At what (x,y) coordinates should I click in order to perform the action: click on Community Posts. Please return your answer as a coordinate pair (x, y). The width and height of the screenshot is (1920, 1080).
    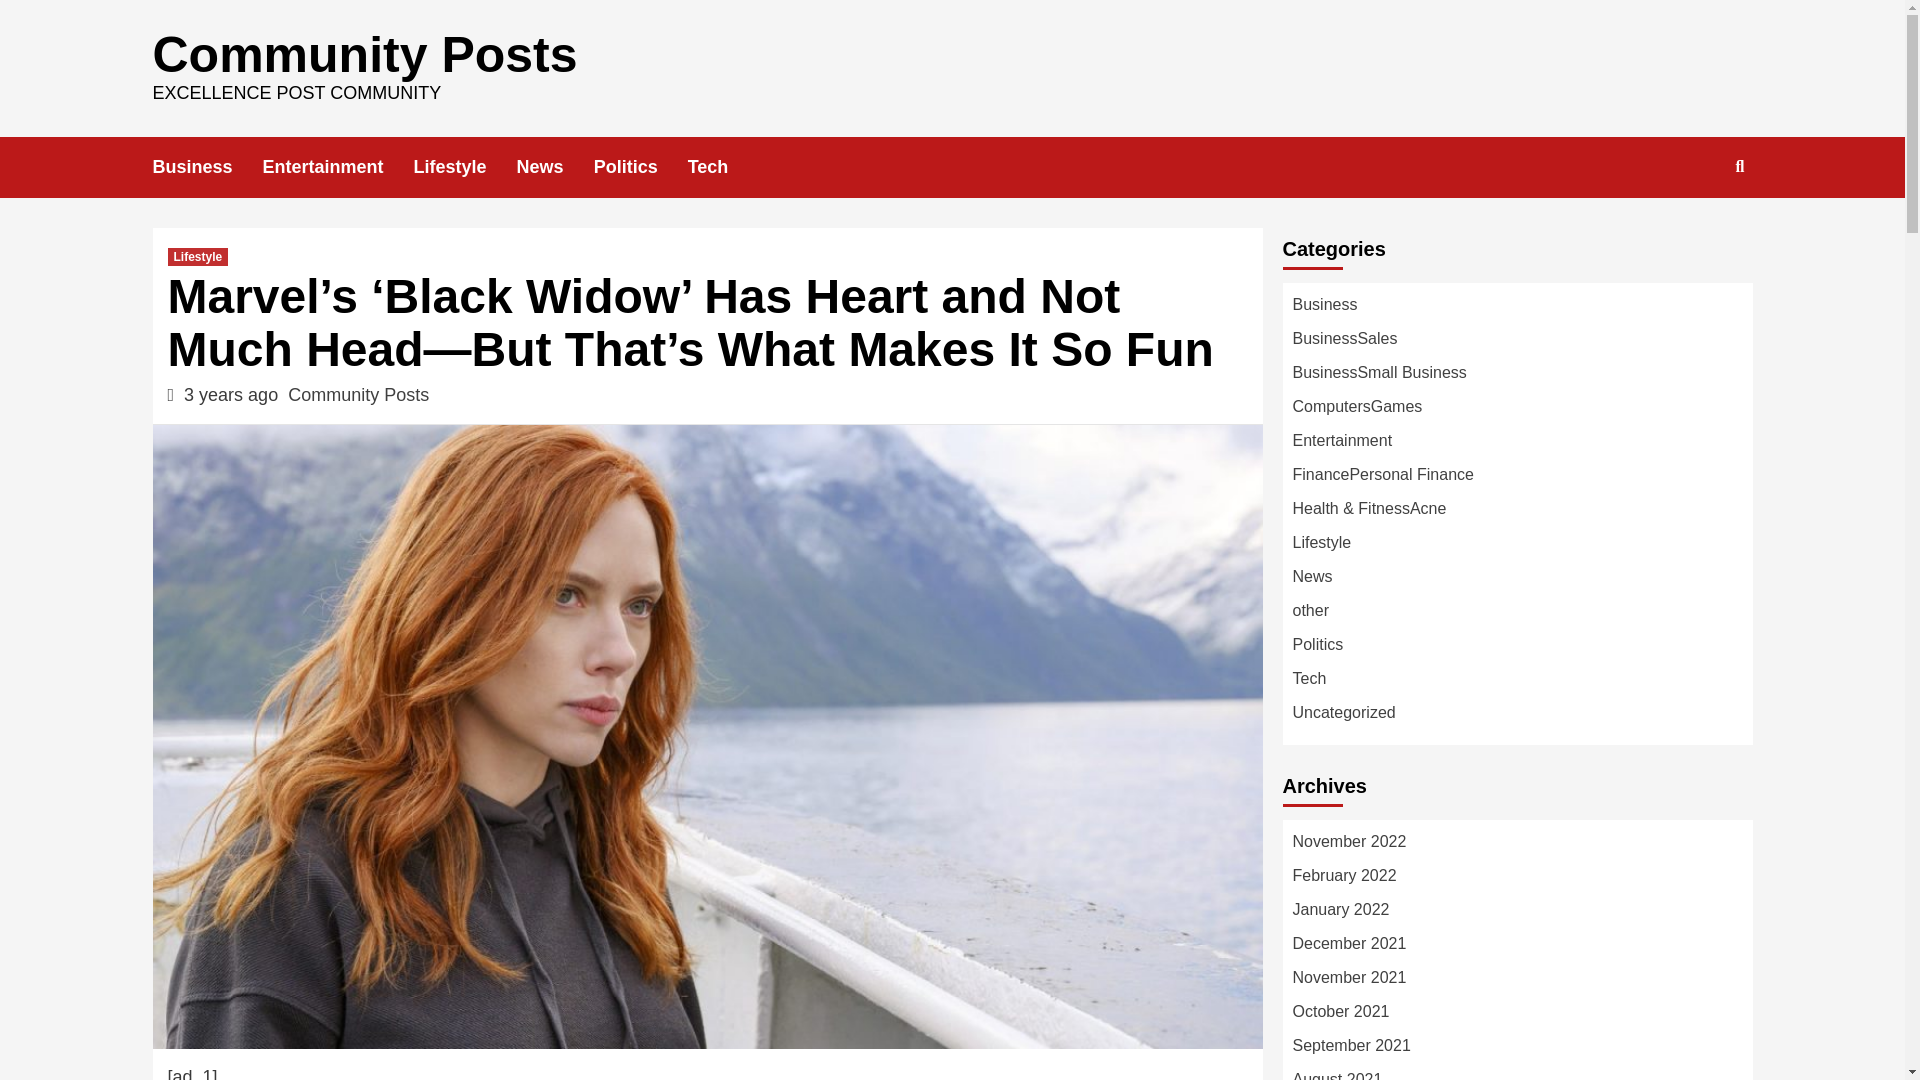
    Looking at the image, I should click on (358, 394).